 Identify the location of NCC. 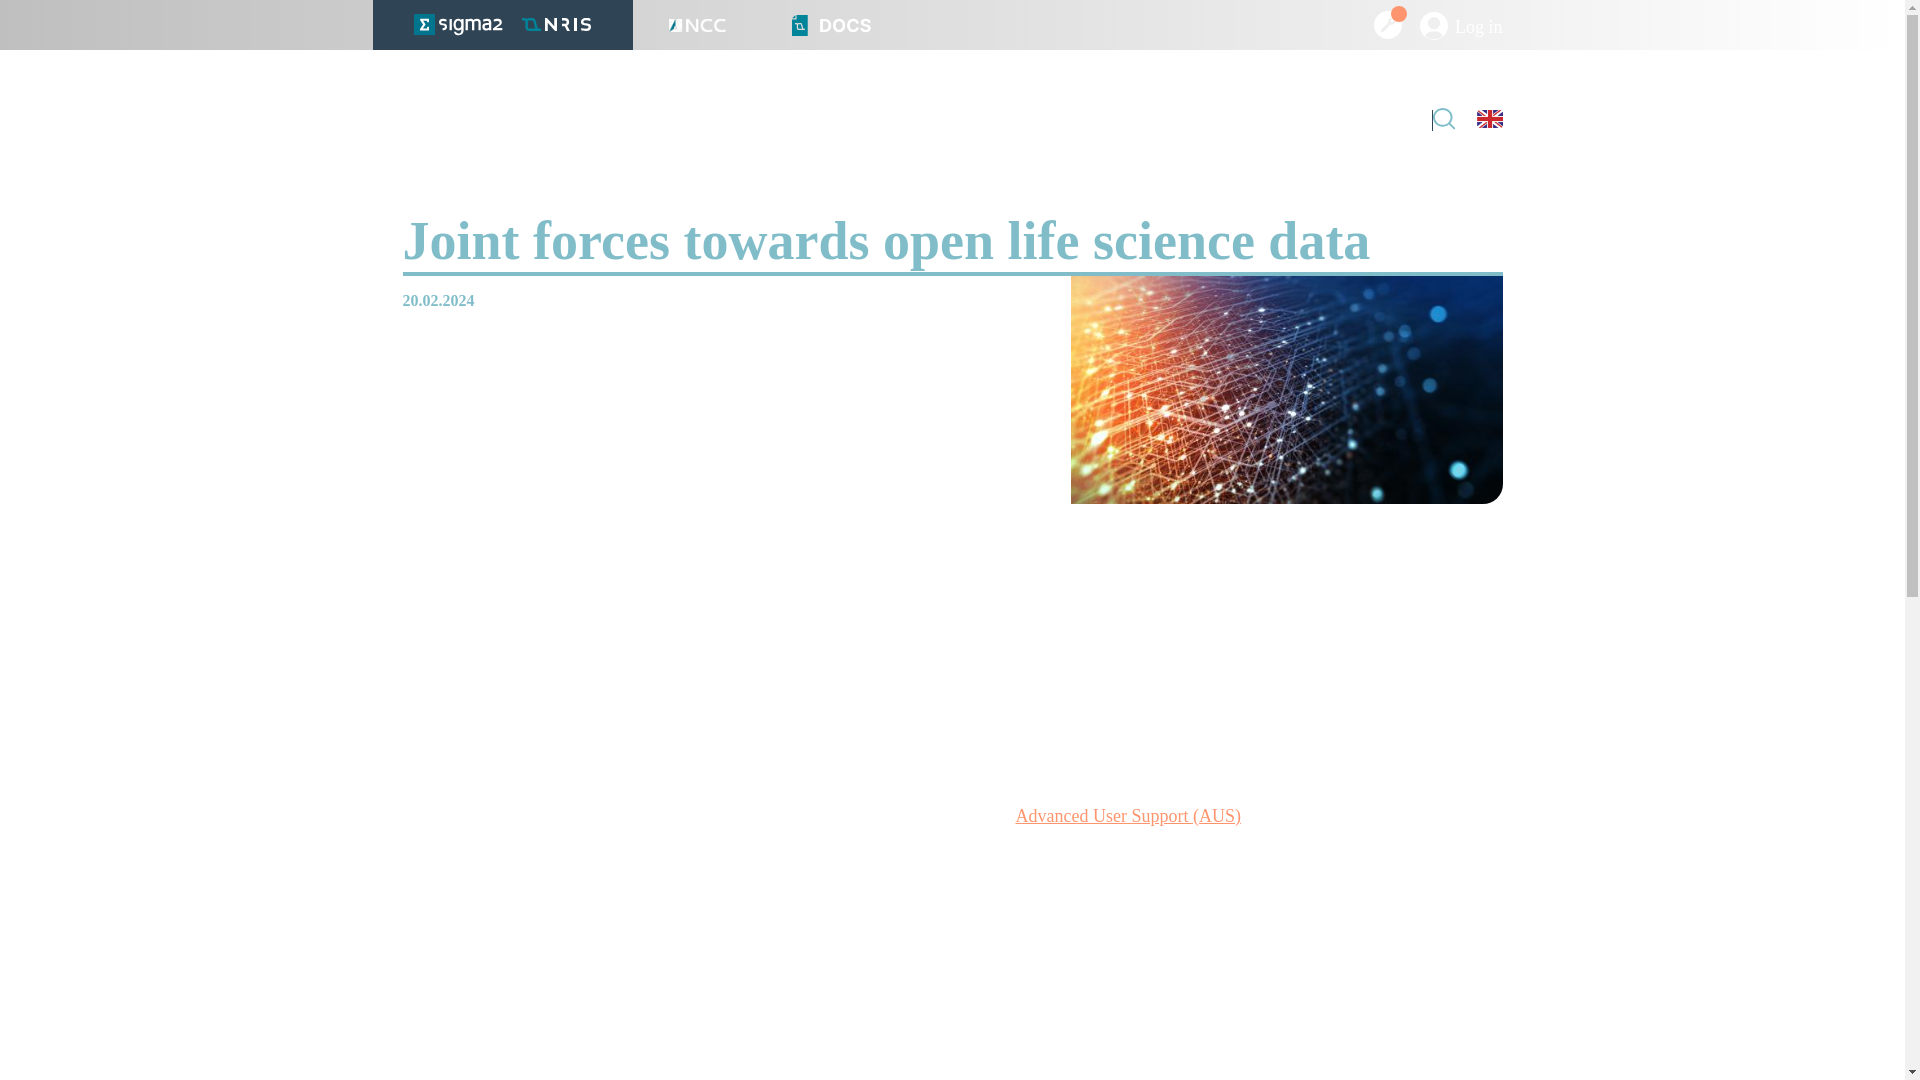
(696, 24).